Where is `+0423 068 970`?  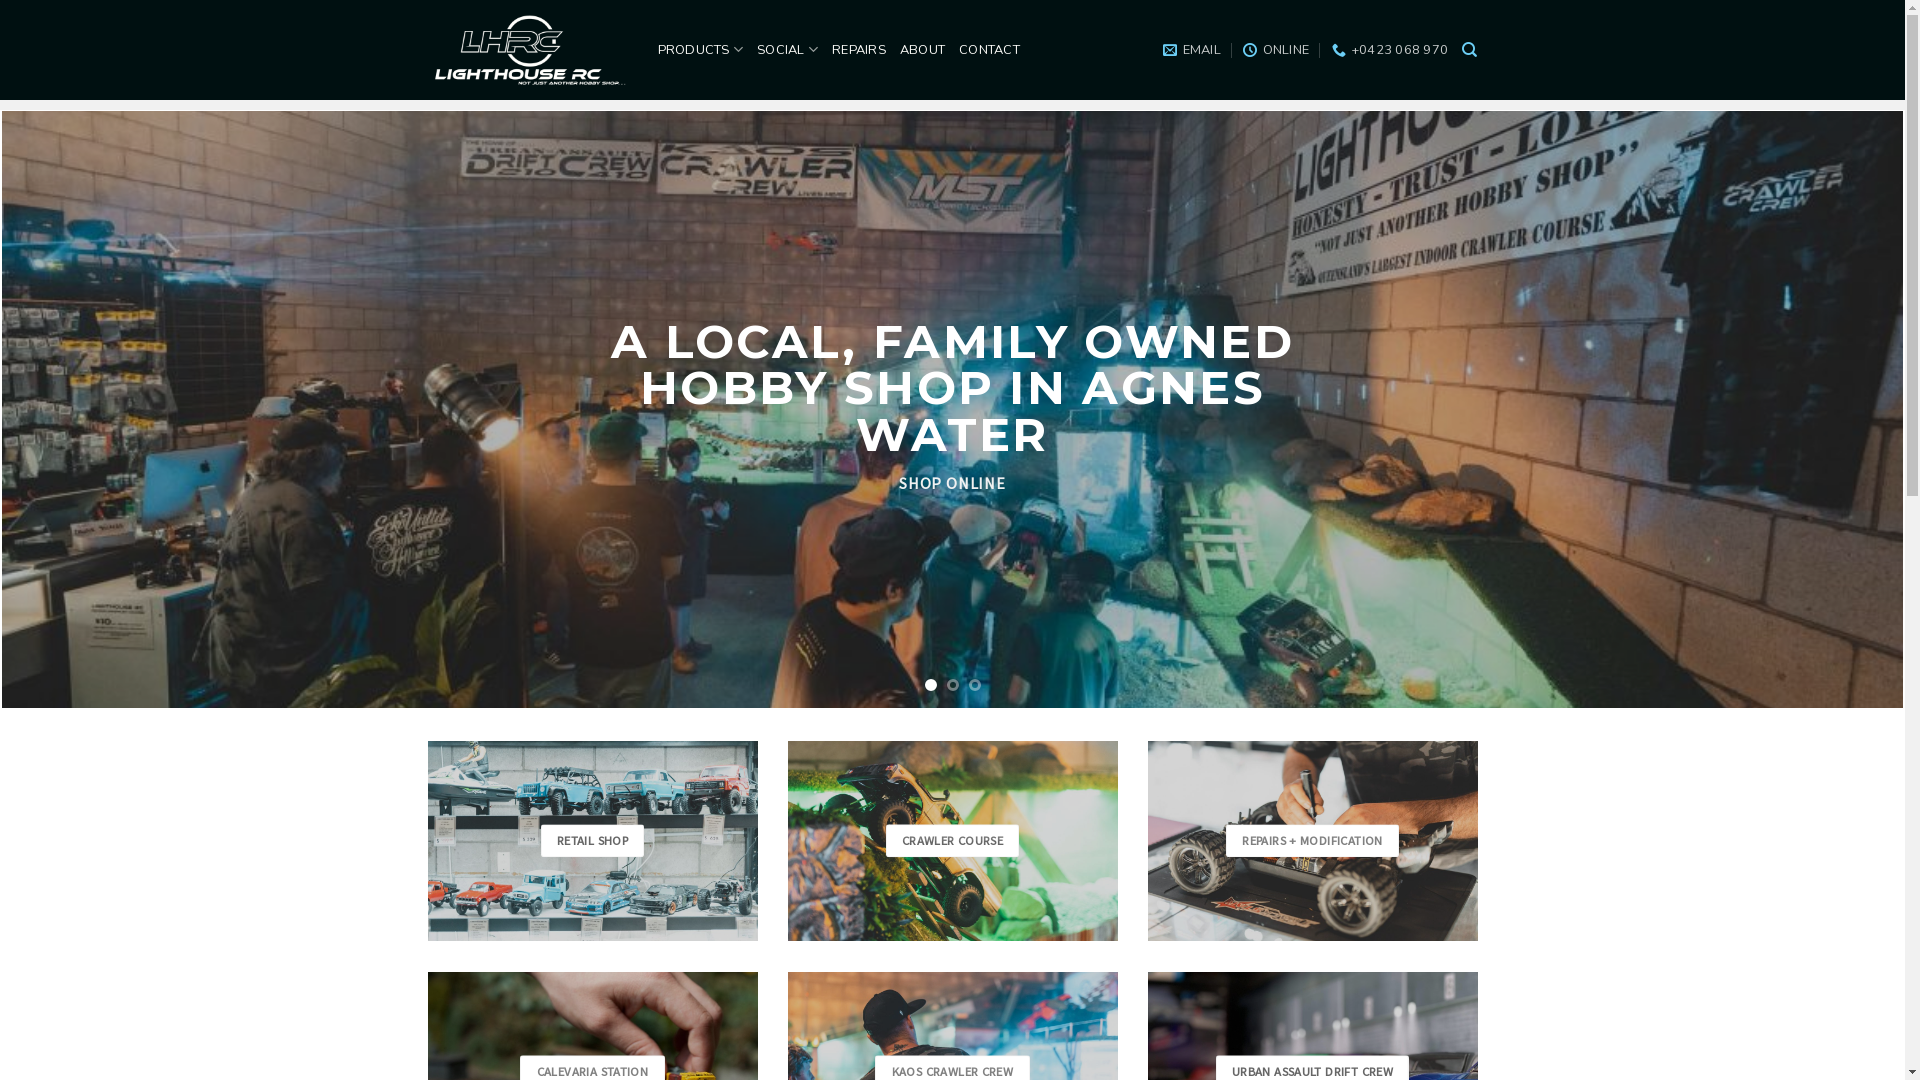
+0423 068 970 is located at coordinates (1390, 50).